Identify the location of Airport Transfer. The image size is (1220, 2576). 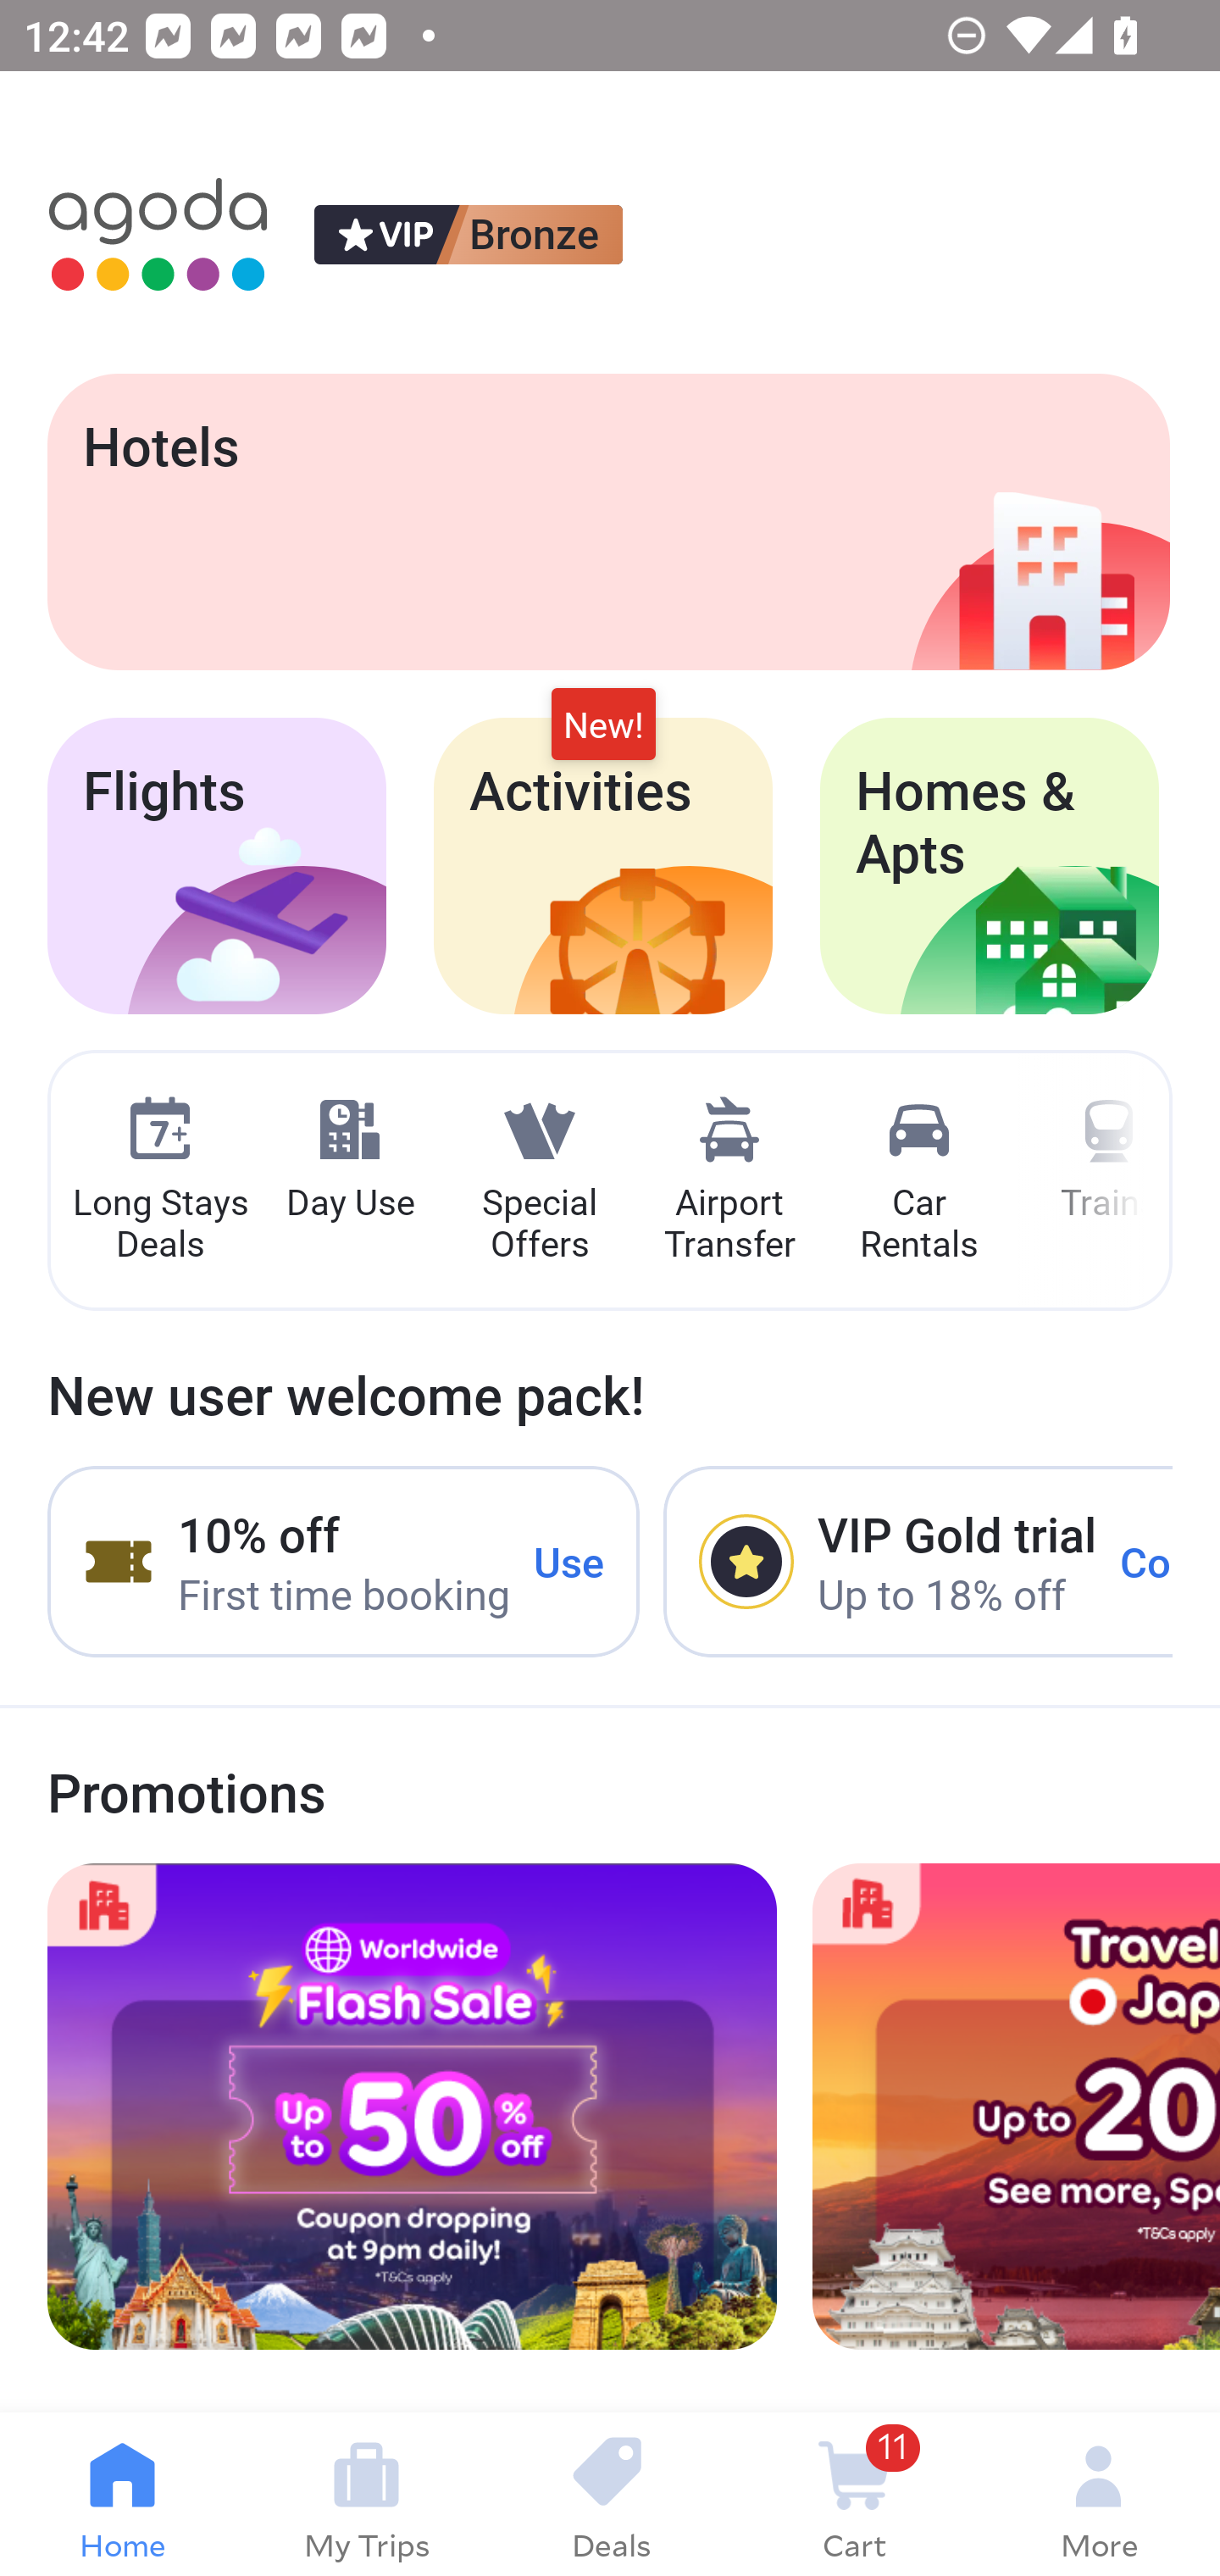
(729, 1181).